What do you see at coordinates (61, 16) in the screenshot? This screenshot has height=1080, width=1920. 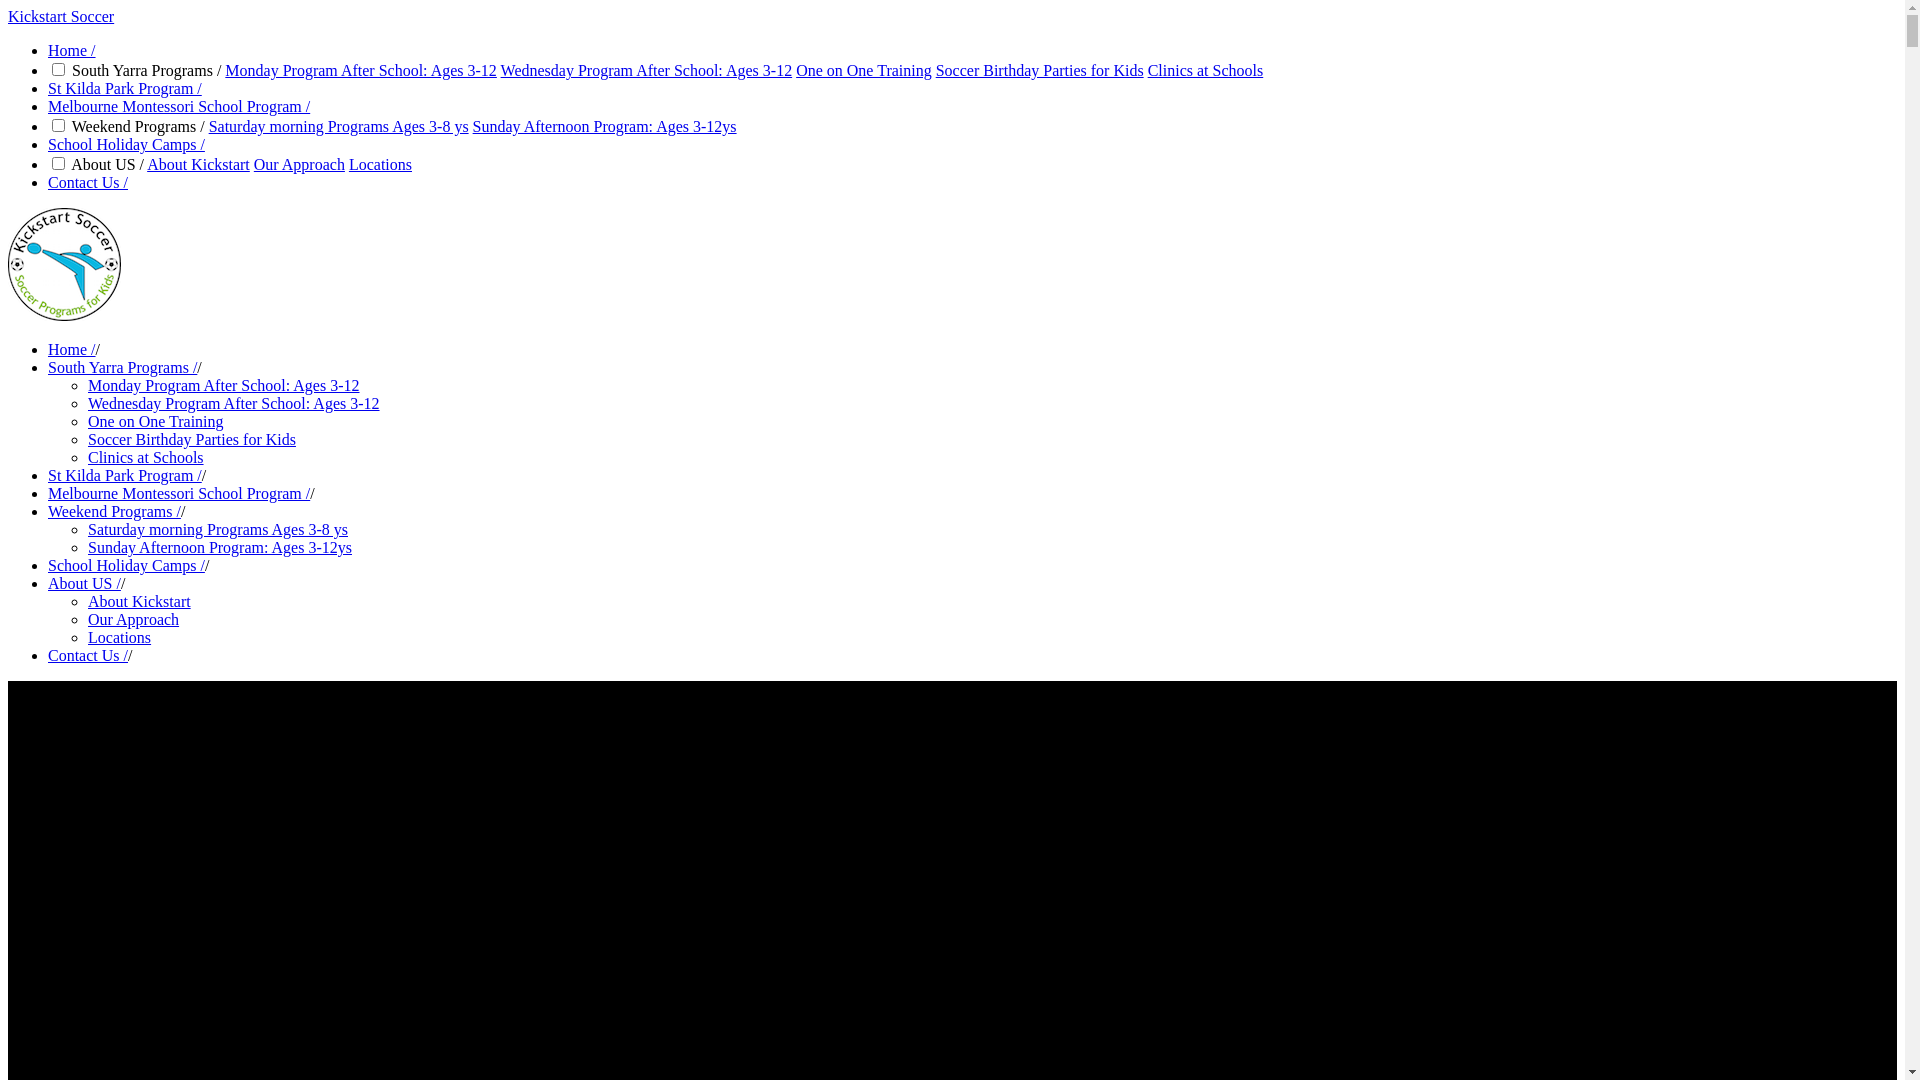 I see `Kickstart Soccer` at bounding box center [61, 16].